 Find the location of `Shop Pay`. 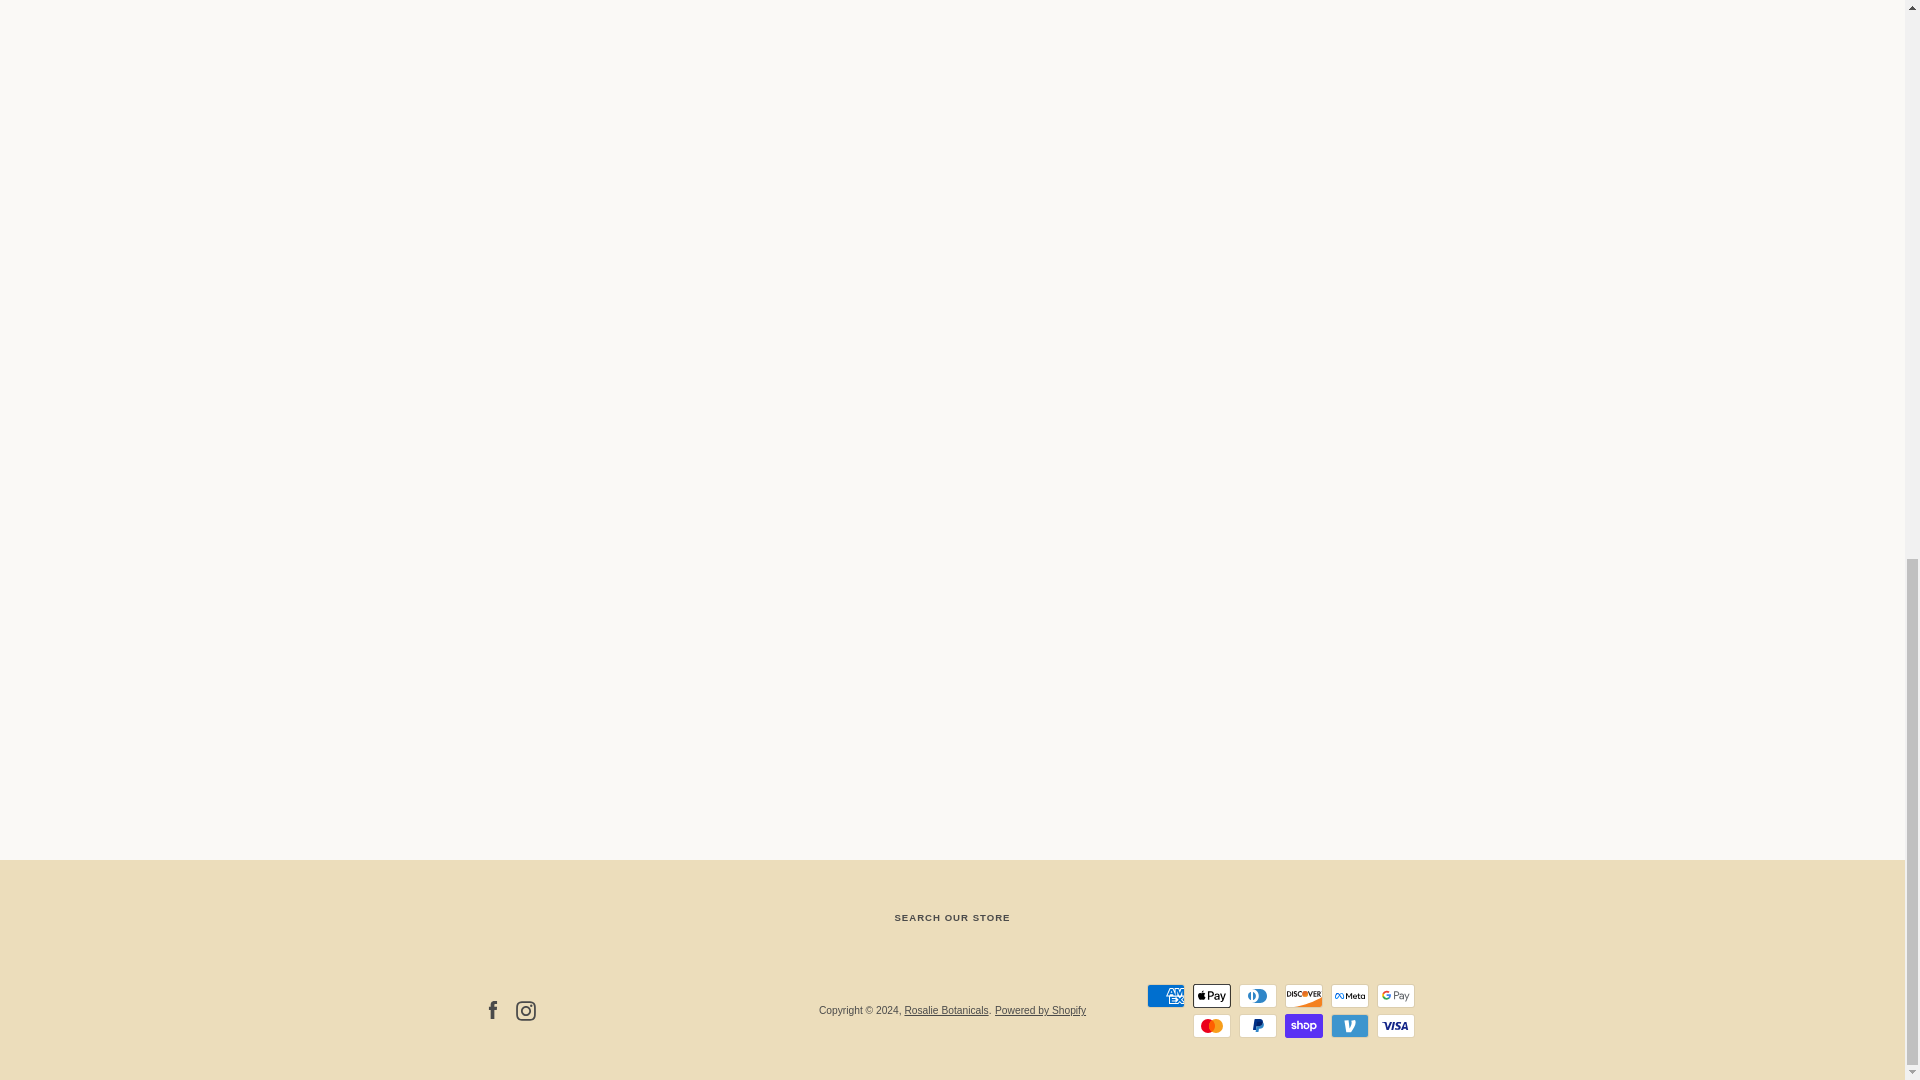

Shop Pay is located at coordinates (1303, 1026).